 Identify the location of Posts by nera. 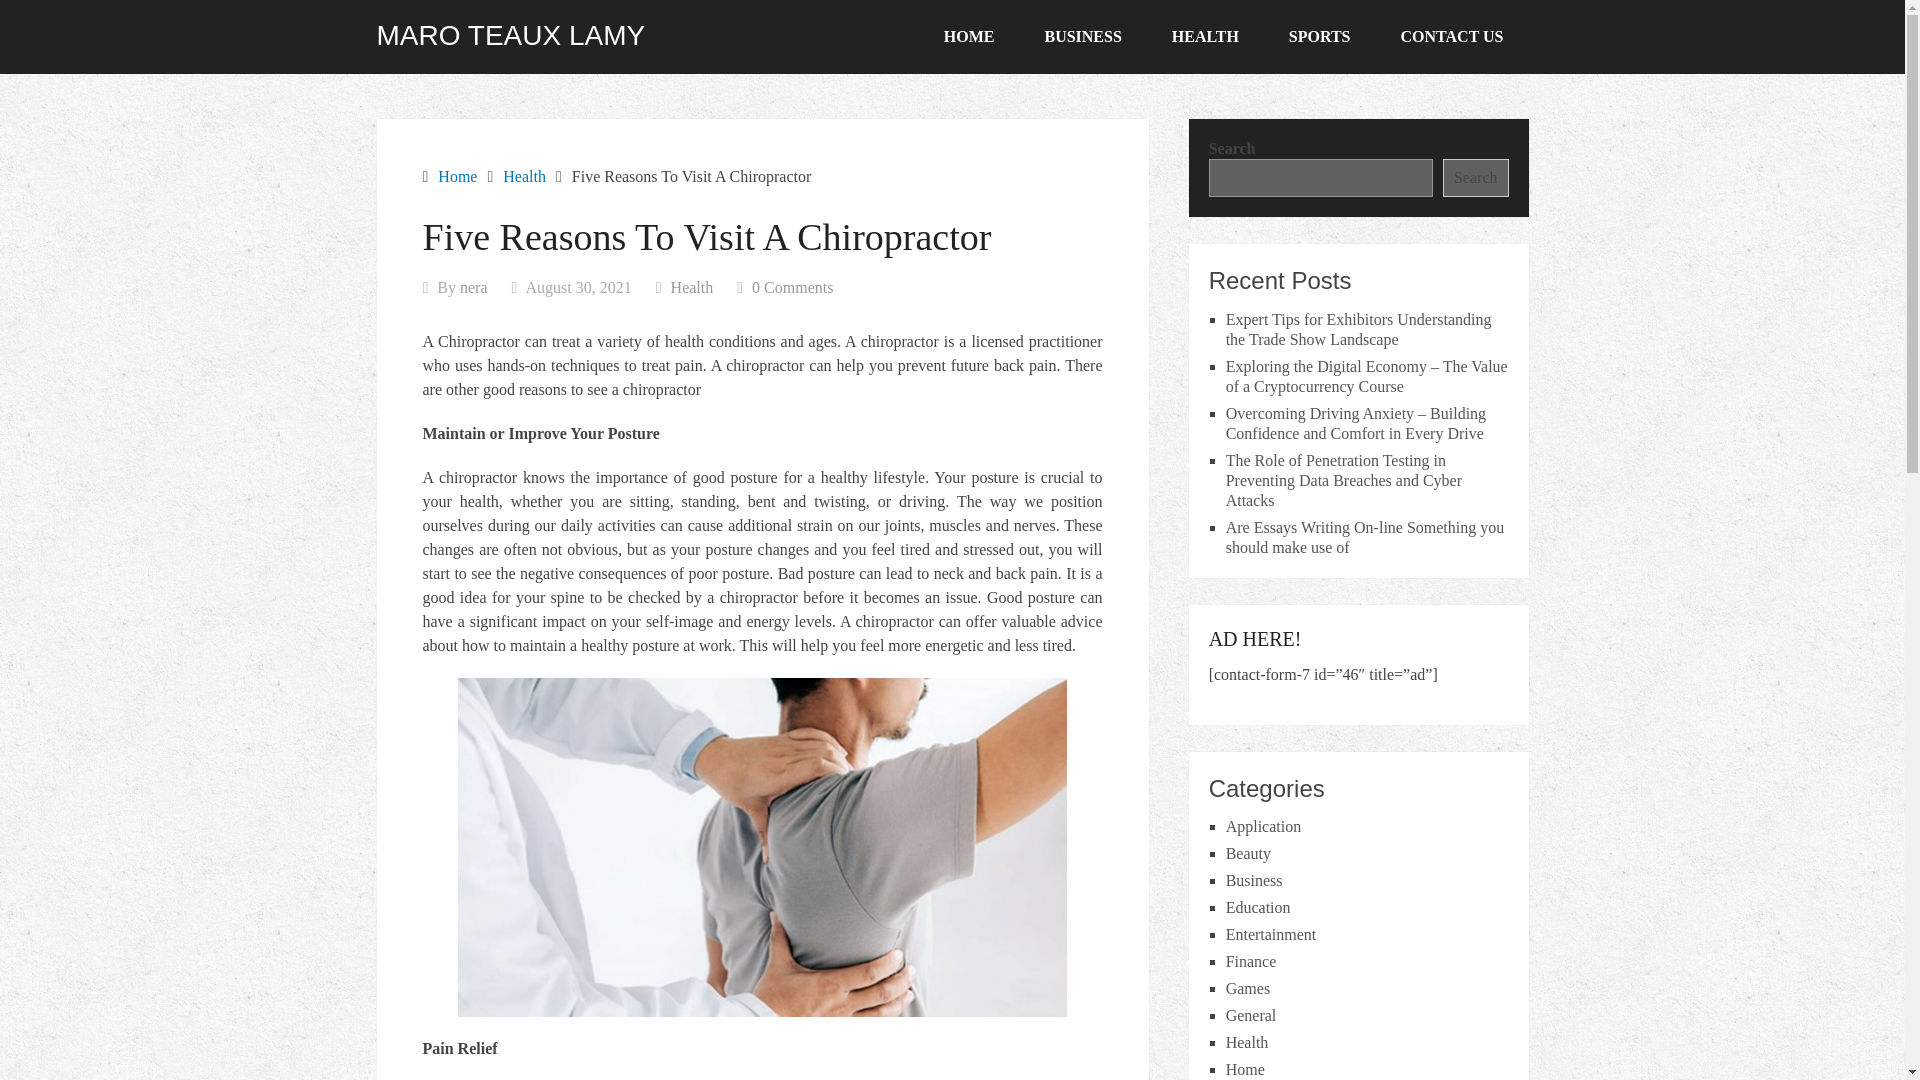
(474, 286).